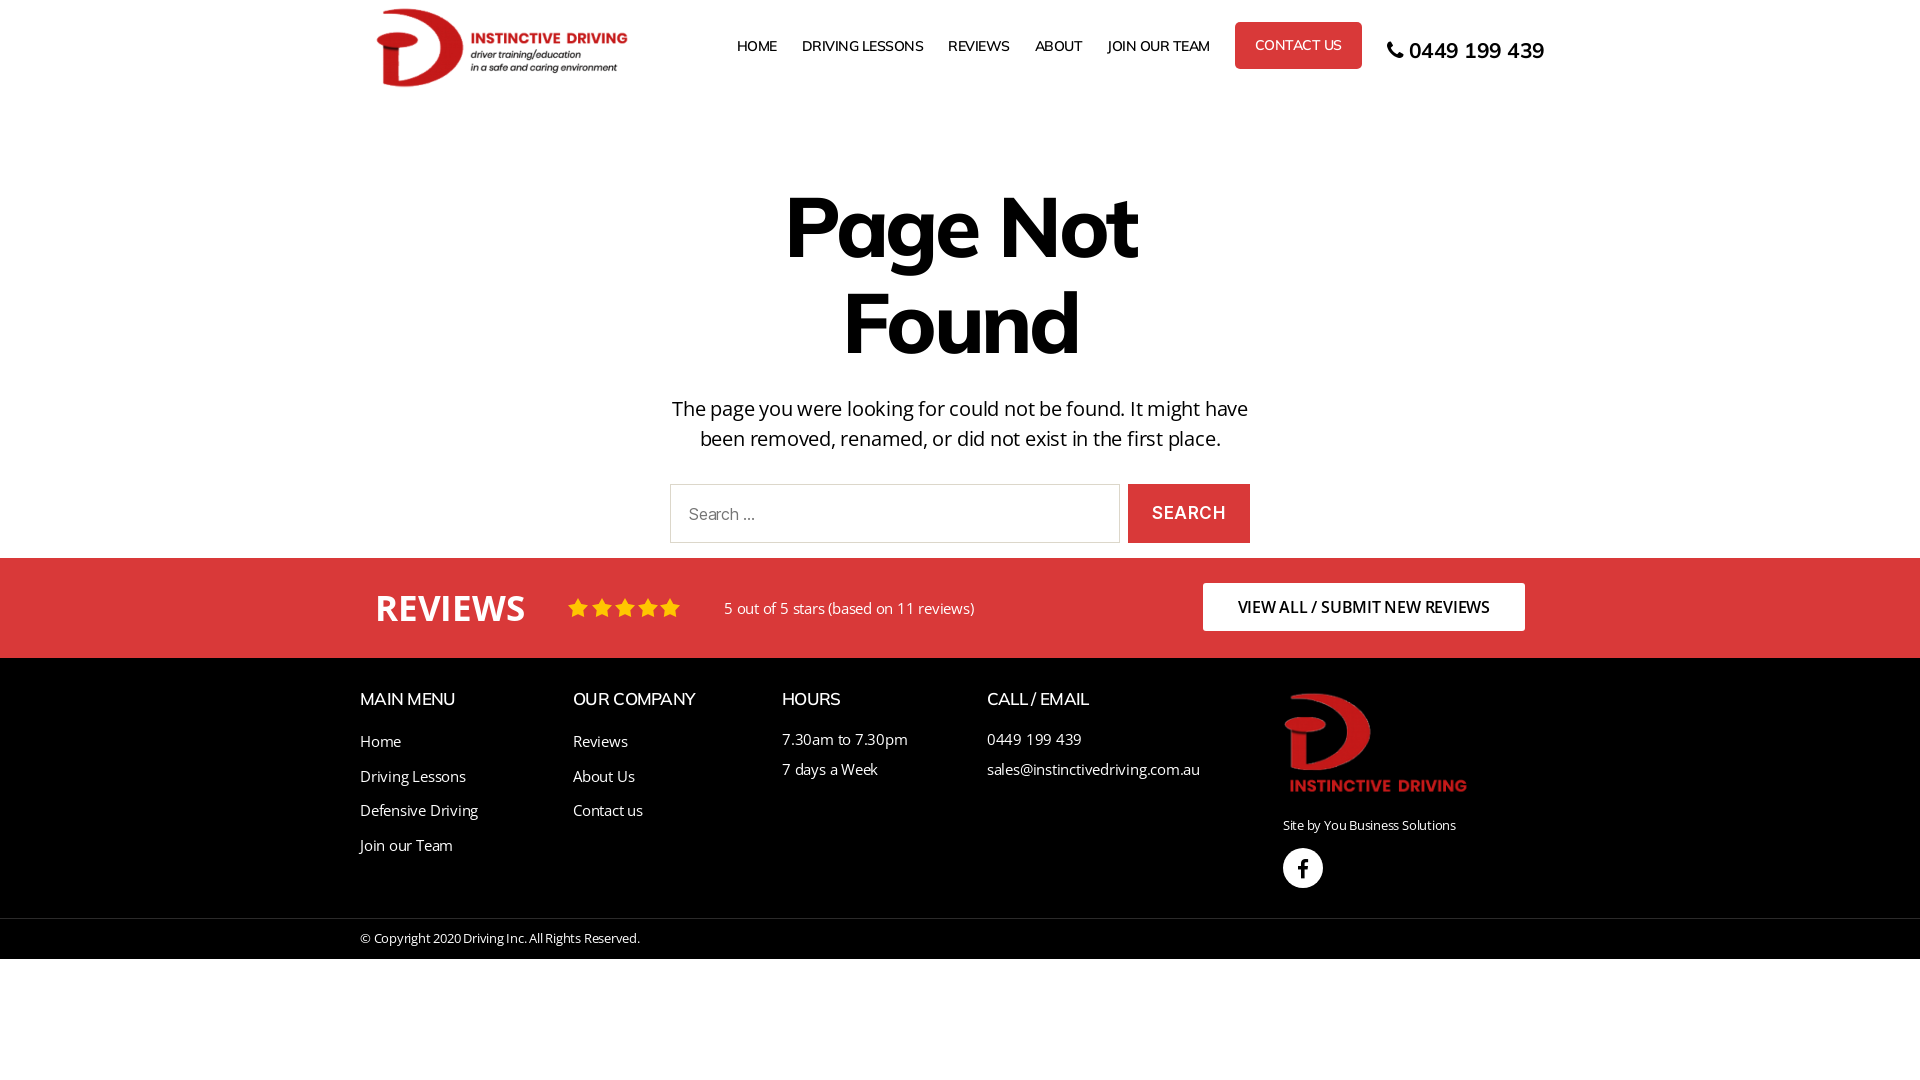 This screenshot has height=1080, width=1920. What do you see at coordinates (978, 46) in the screenshot?
I see `REVIEWS` at bounding box center [978, 46].